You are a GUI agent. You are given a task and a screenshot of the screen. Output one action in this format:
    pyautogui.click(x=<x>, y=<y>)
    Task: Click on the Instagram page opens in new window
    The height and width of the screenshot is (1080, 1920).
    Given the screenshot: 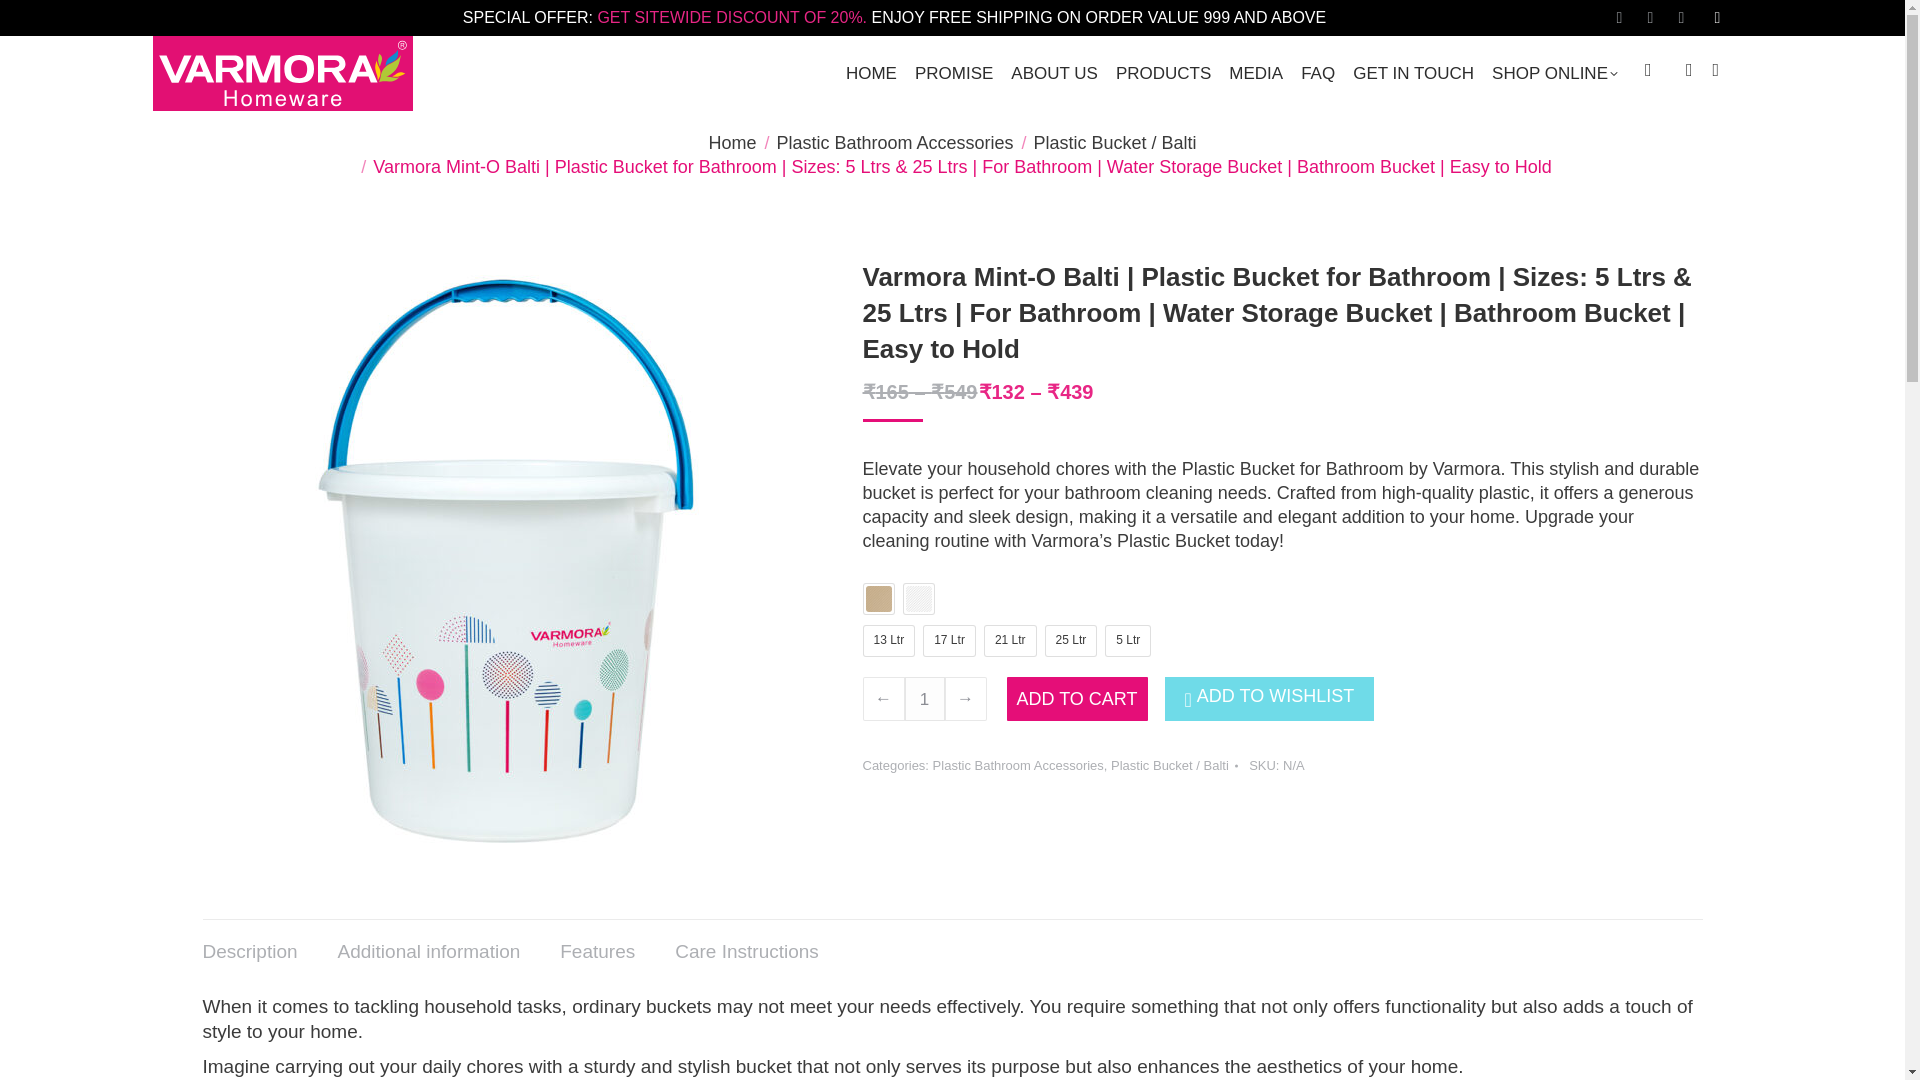 What is the action you would take?
    pyautogui.click(x=1682, y=18)
    